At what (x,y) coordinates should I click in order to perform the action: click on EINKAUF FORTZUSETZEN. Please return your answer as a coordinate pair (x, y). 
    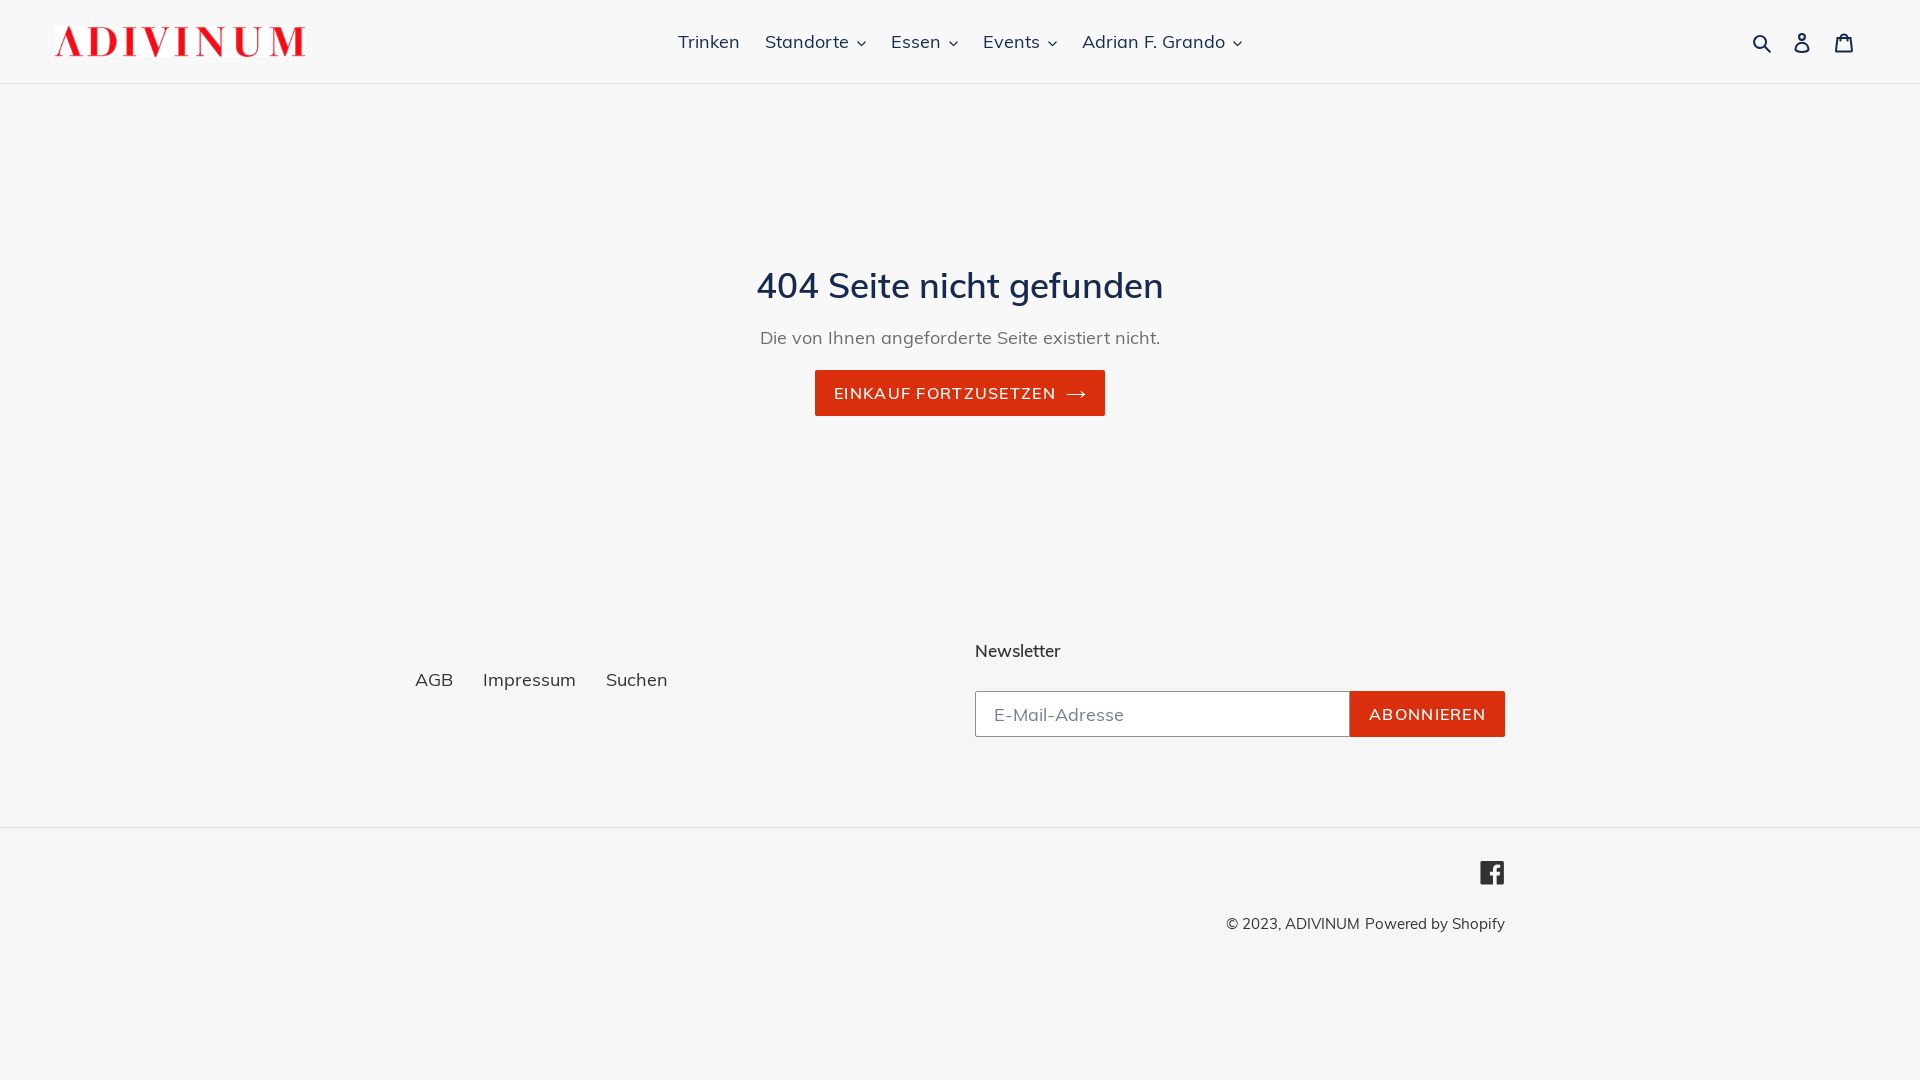
    Looking at the image, I should click on (960, 393).